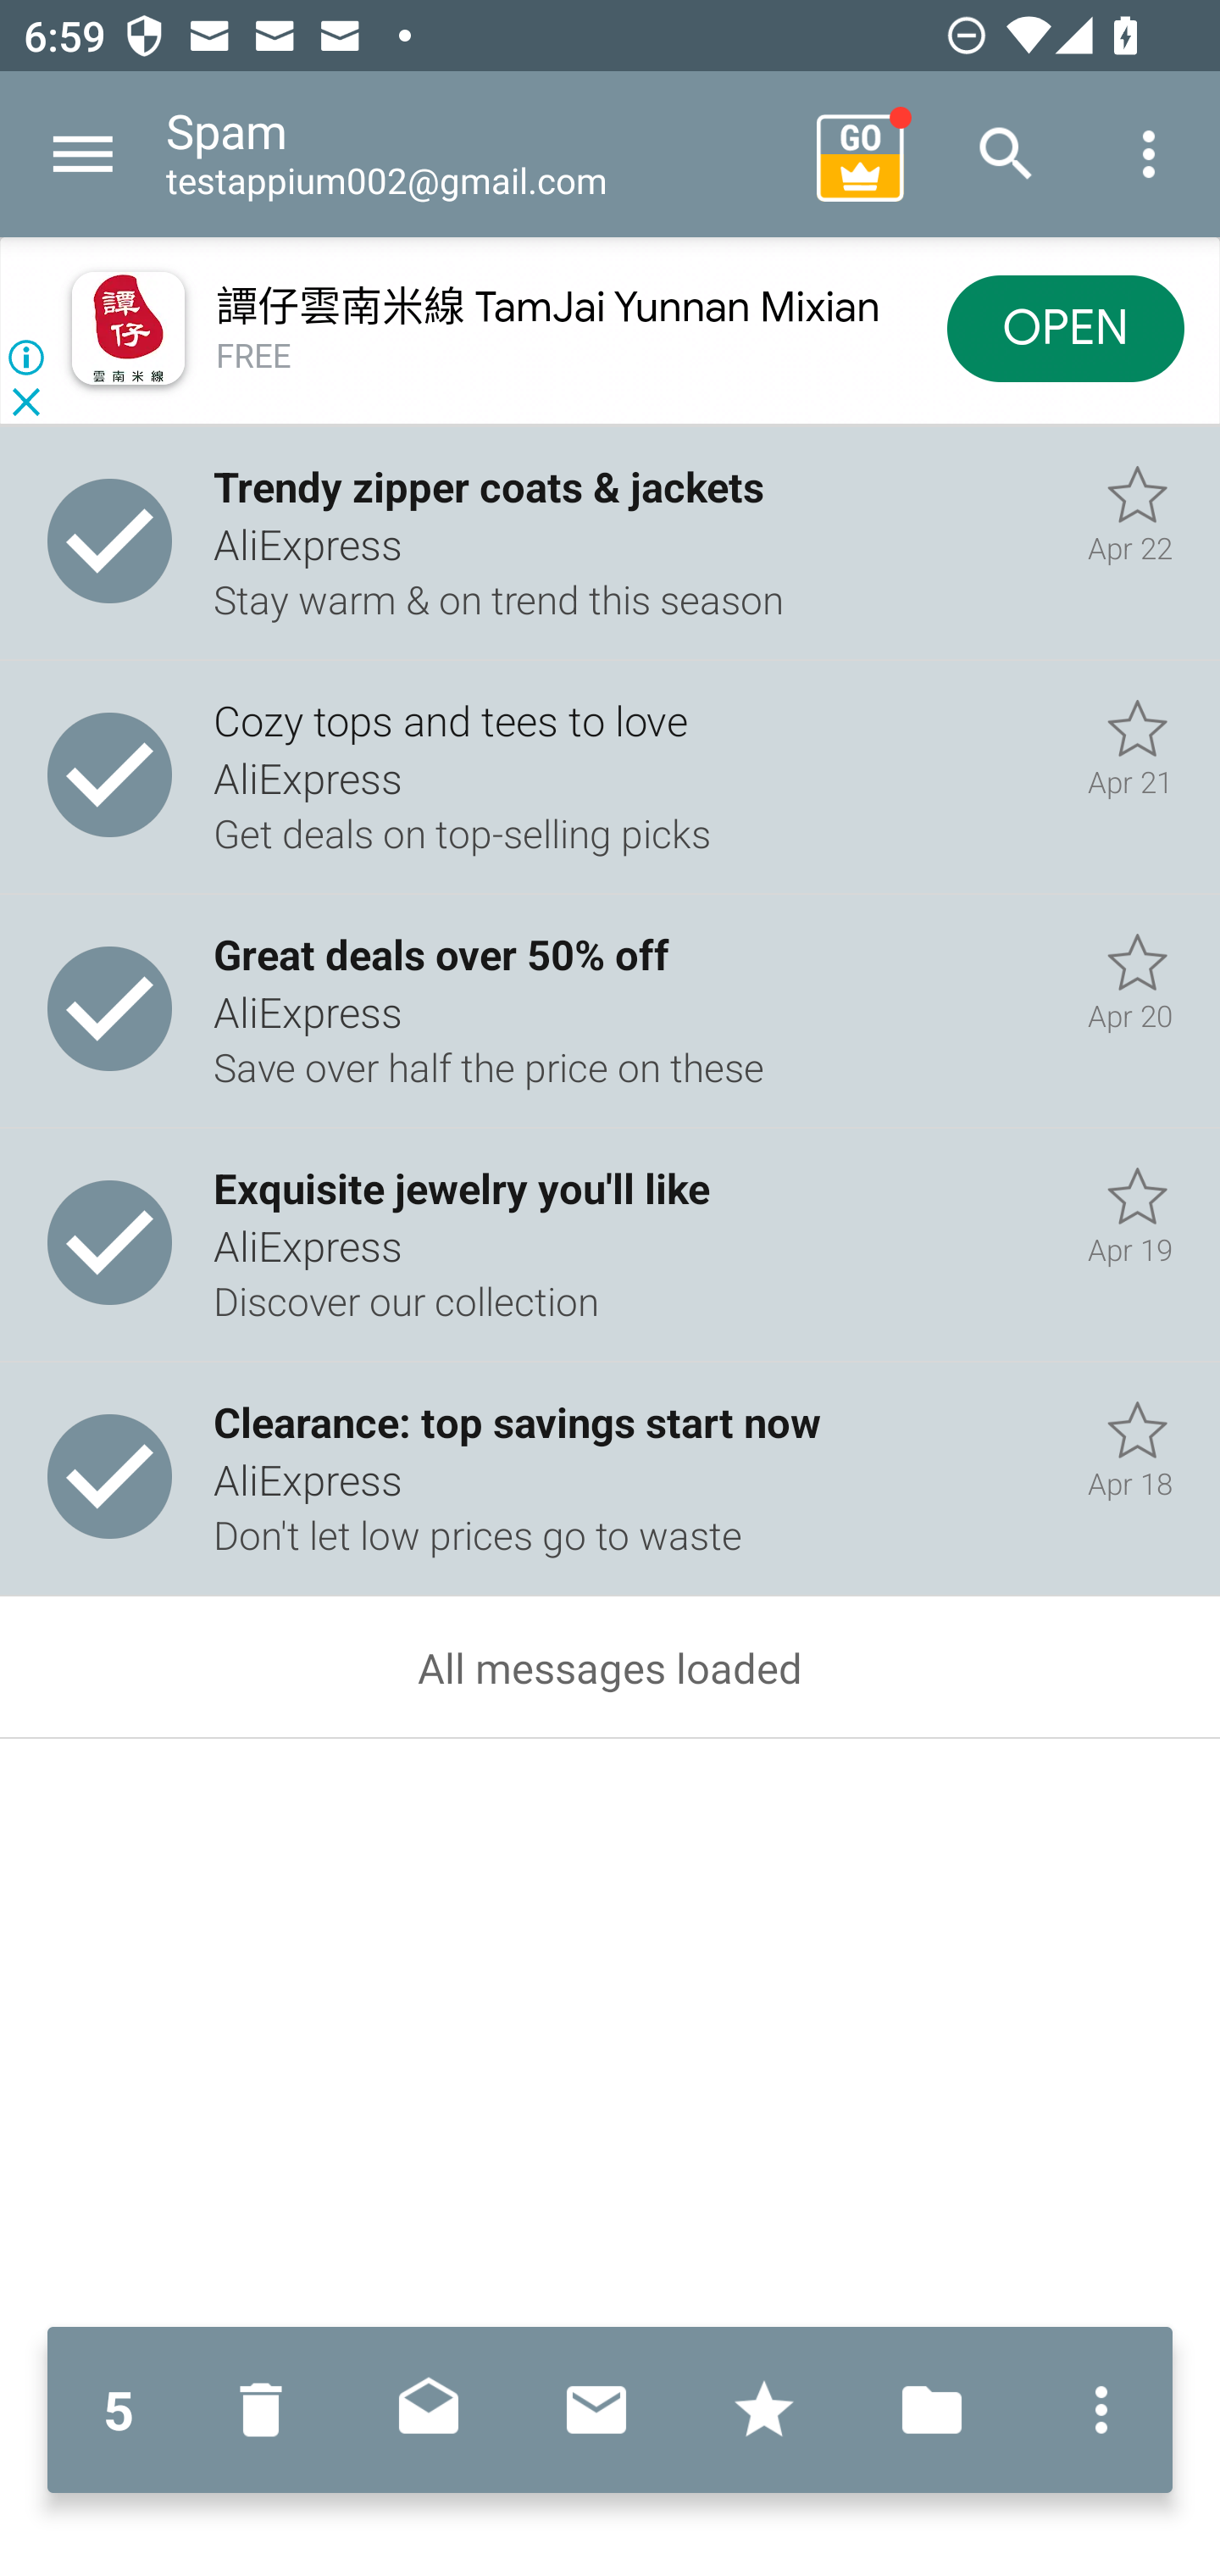  What do you see at coordinates (610, 1668) in the screenshot?
I see `All messages loaded` at bounding box center [610, 1668].